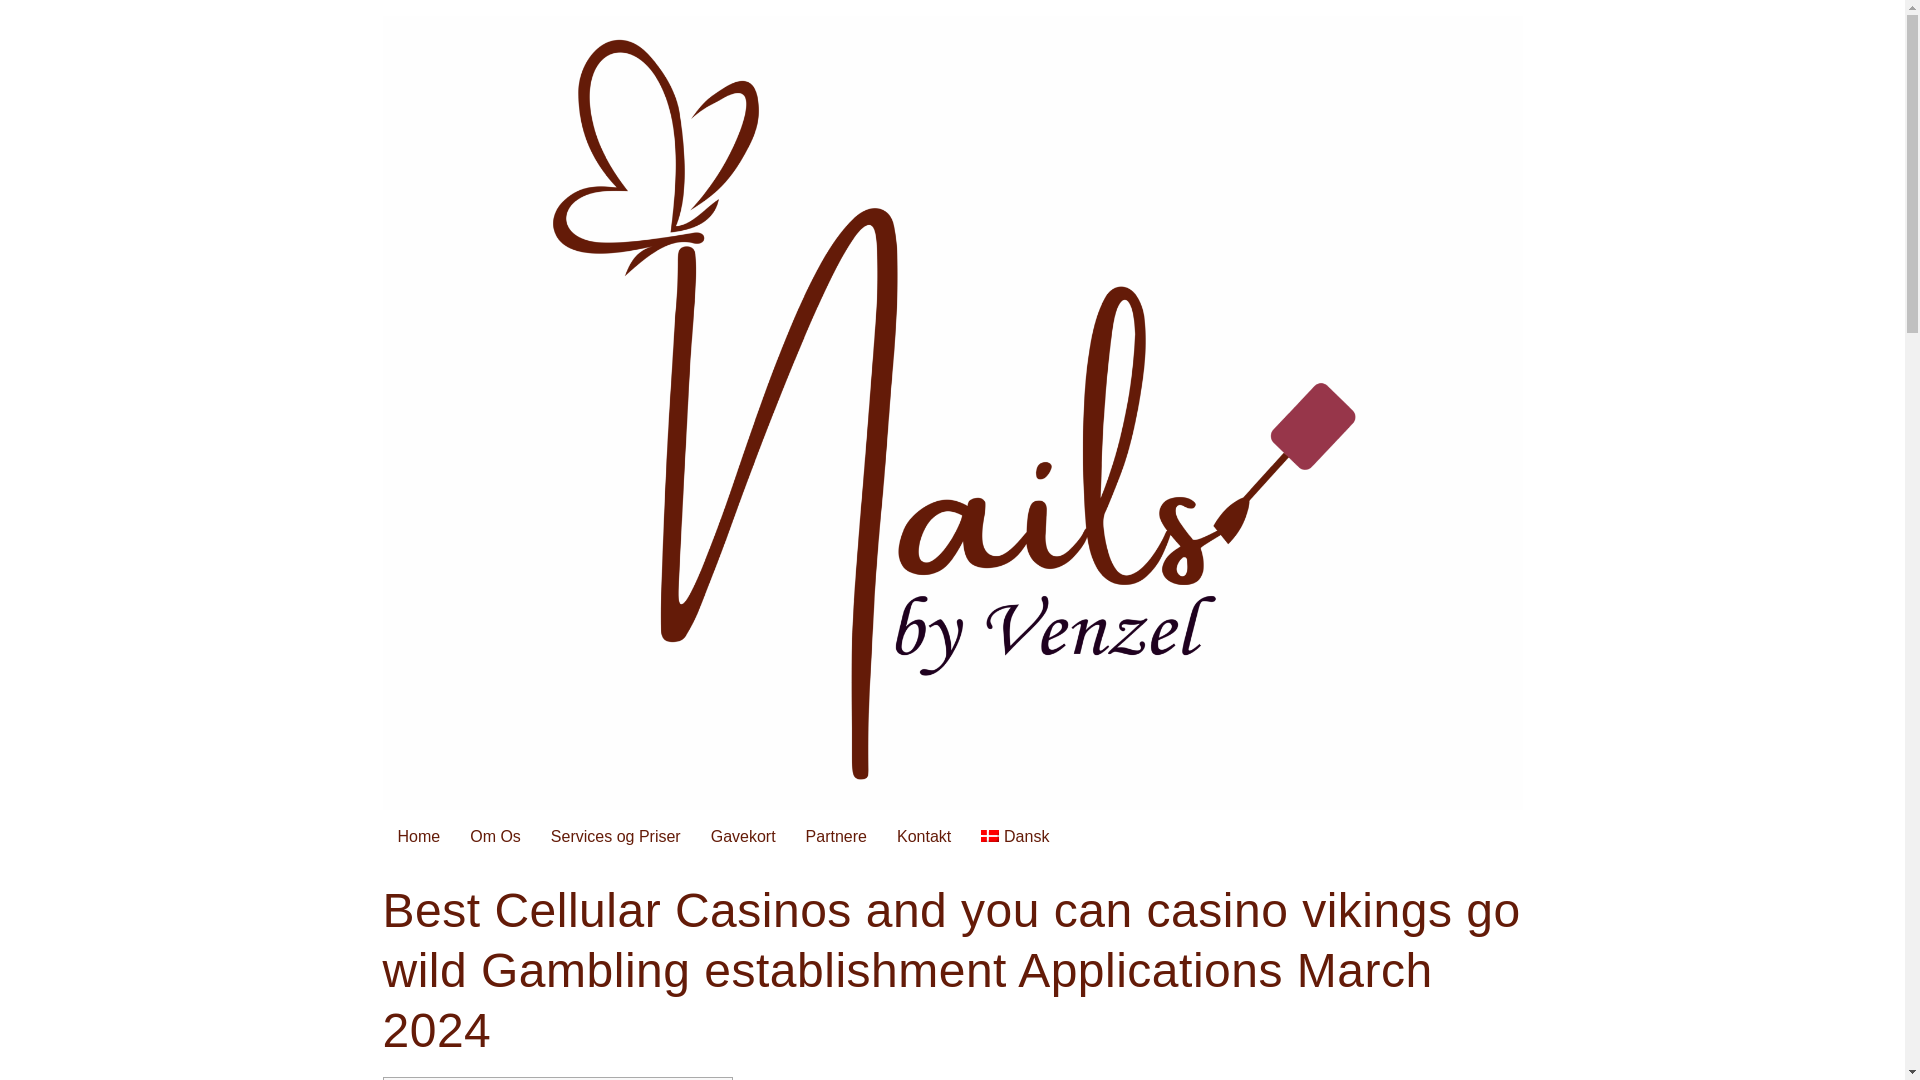 The width and height of the screenshot is (1920, 1080). What do you see at coordinates (418, 836) in the screenshot?
I see `Home` at bounding box center [418, 836].